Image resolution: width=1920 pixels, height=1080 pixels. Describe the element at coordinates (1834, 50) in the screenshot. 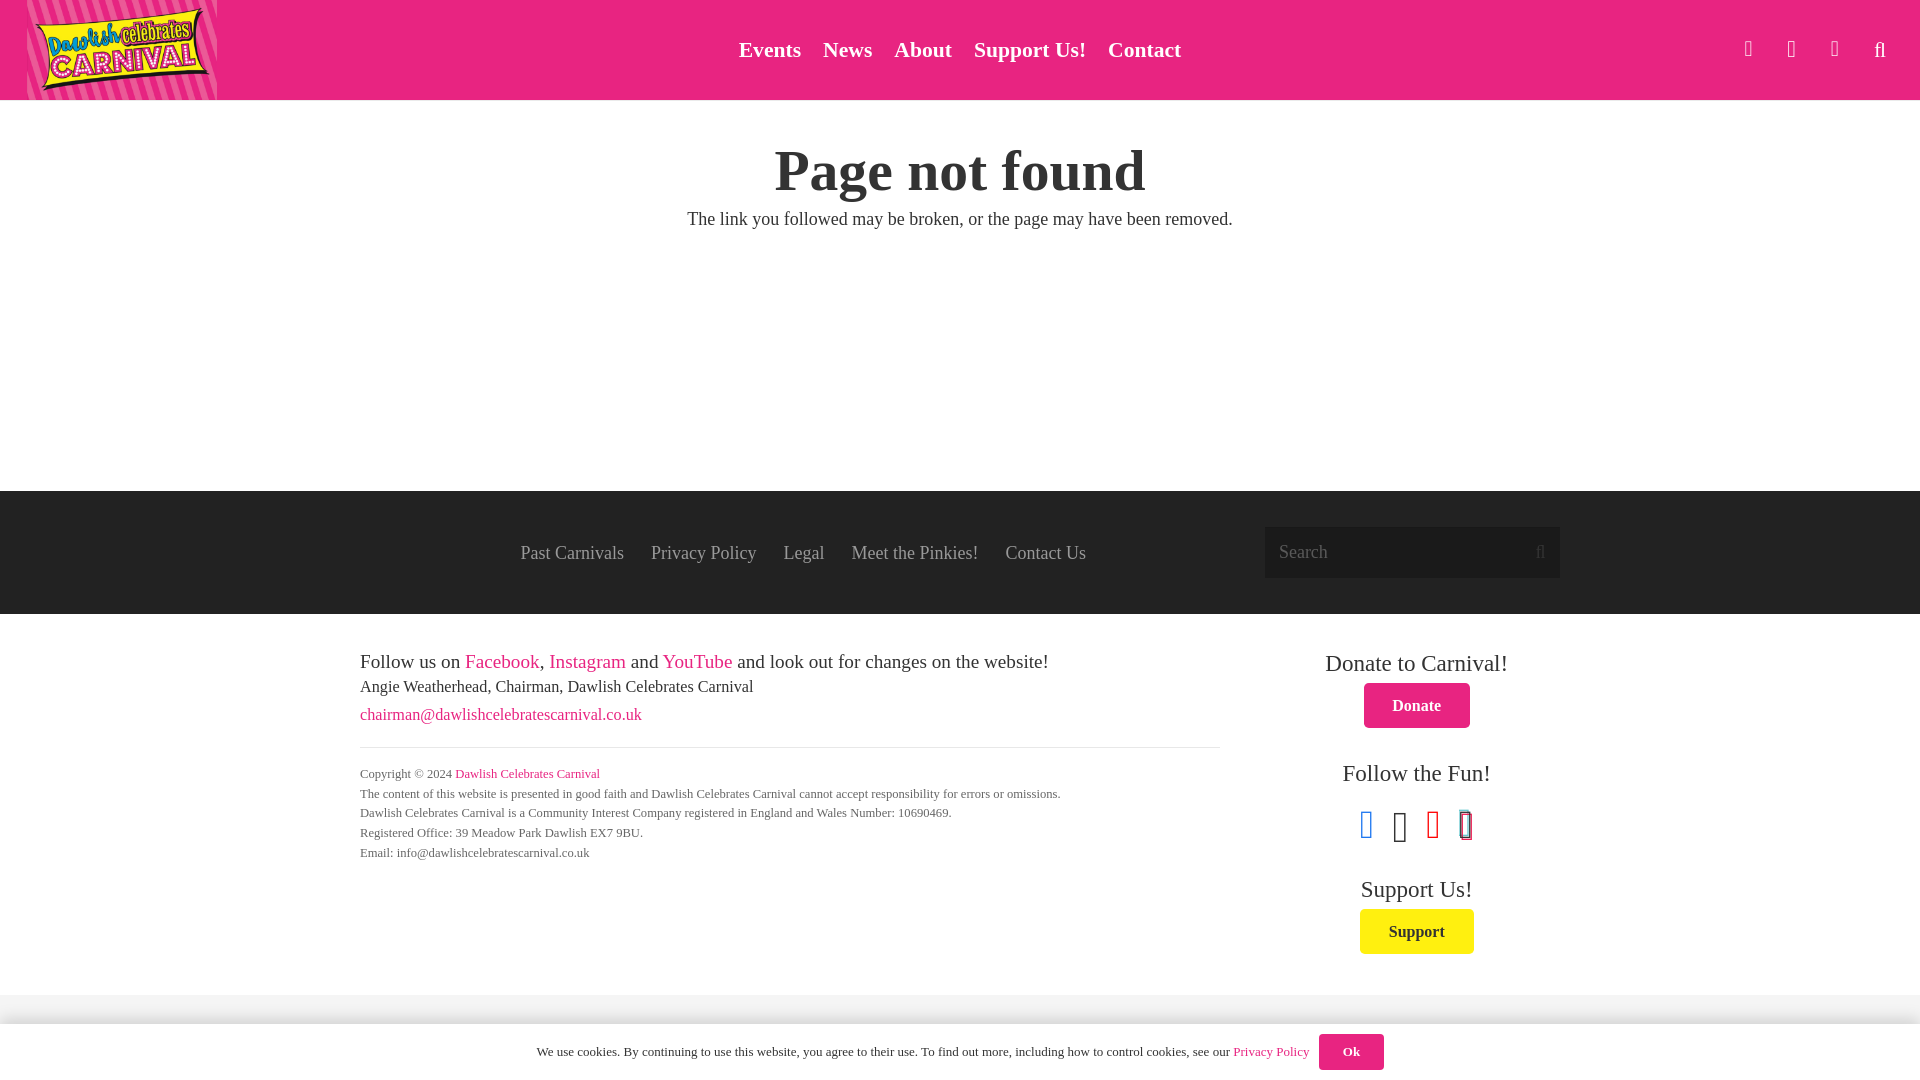

I see `YouTube` at that location.